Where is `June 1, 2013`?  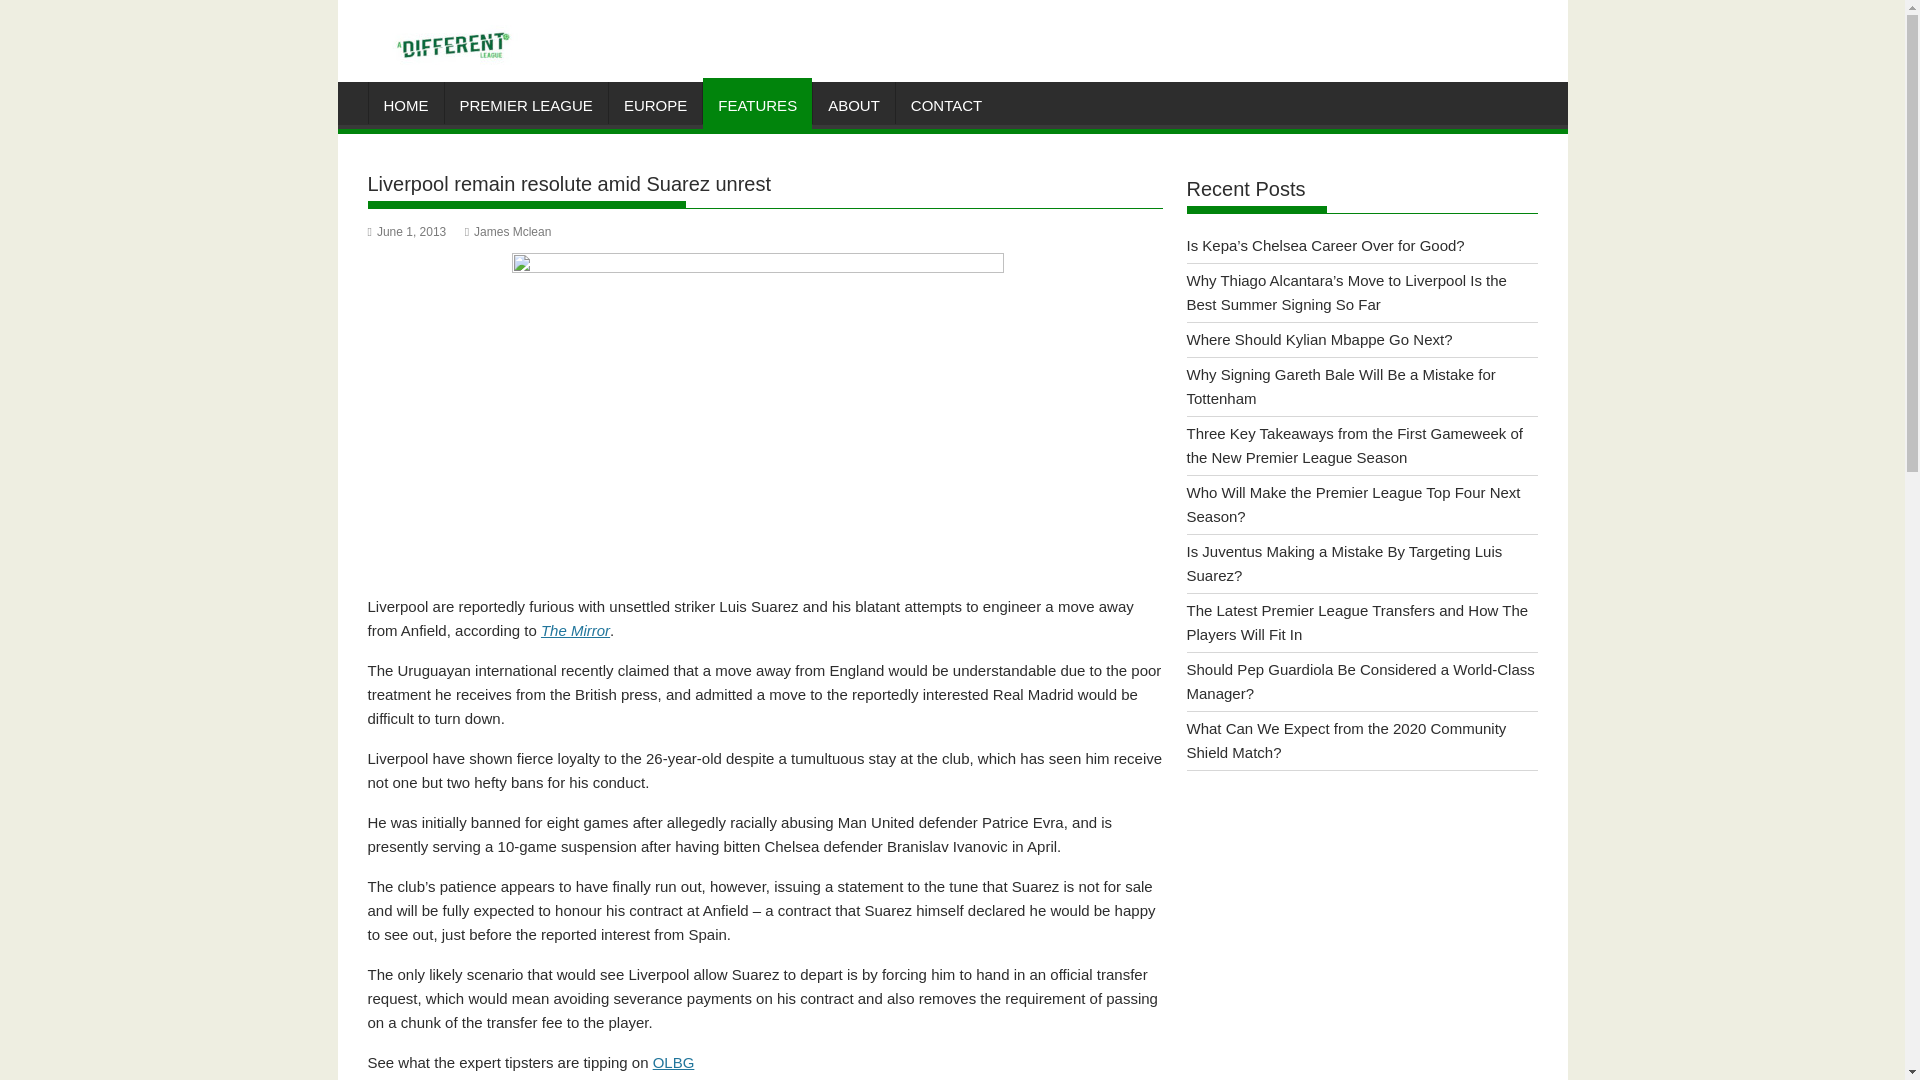
June 1, 2013 is located at coordinates (408, 231).